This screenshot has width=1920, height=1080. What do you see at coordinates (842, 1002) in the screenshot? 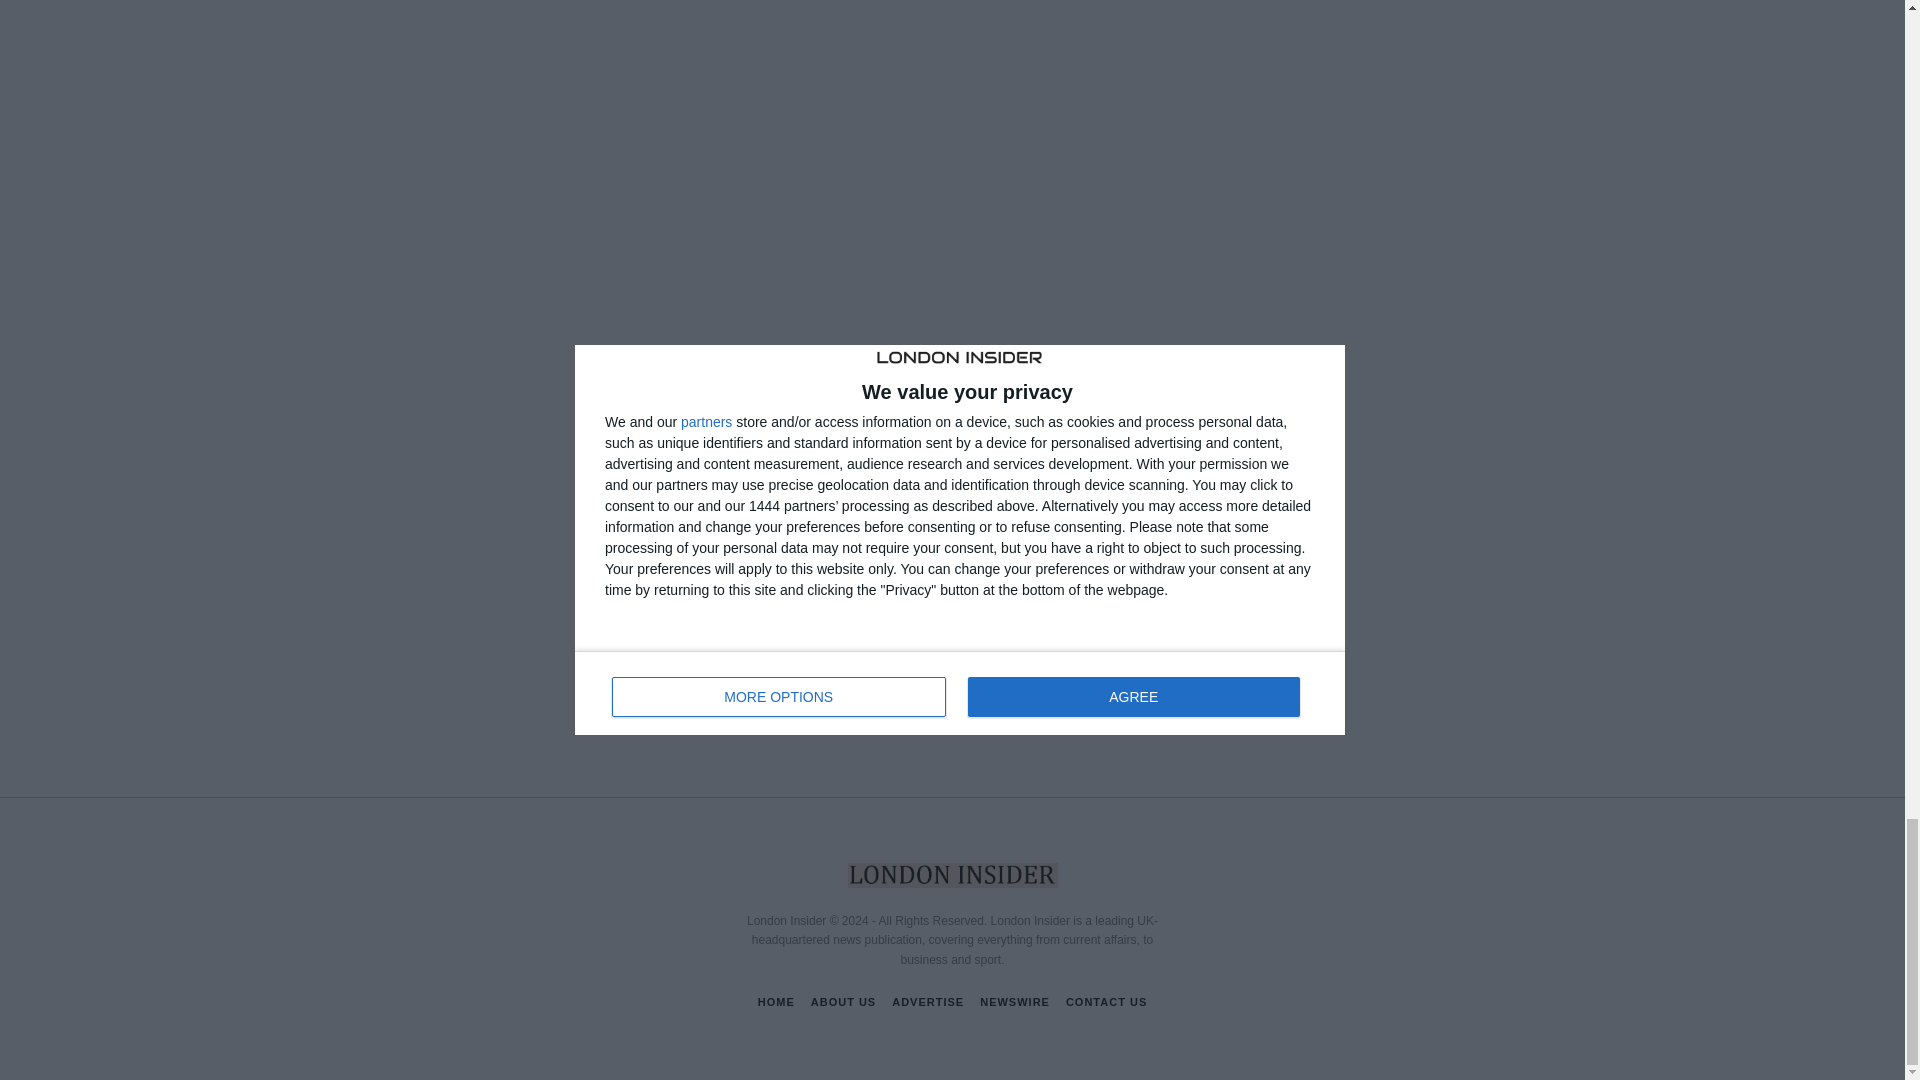
I see `ABOUT US` at bounding box center [842, 1002].